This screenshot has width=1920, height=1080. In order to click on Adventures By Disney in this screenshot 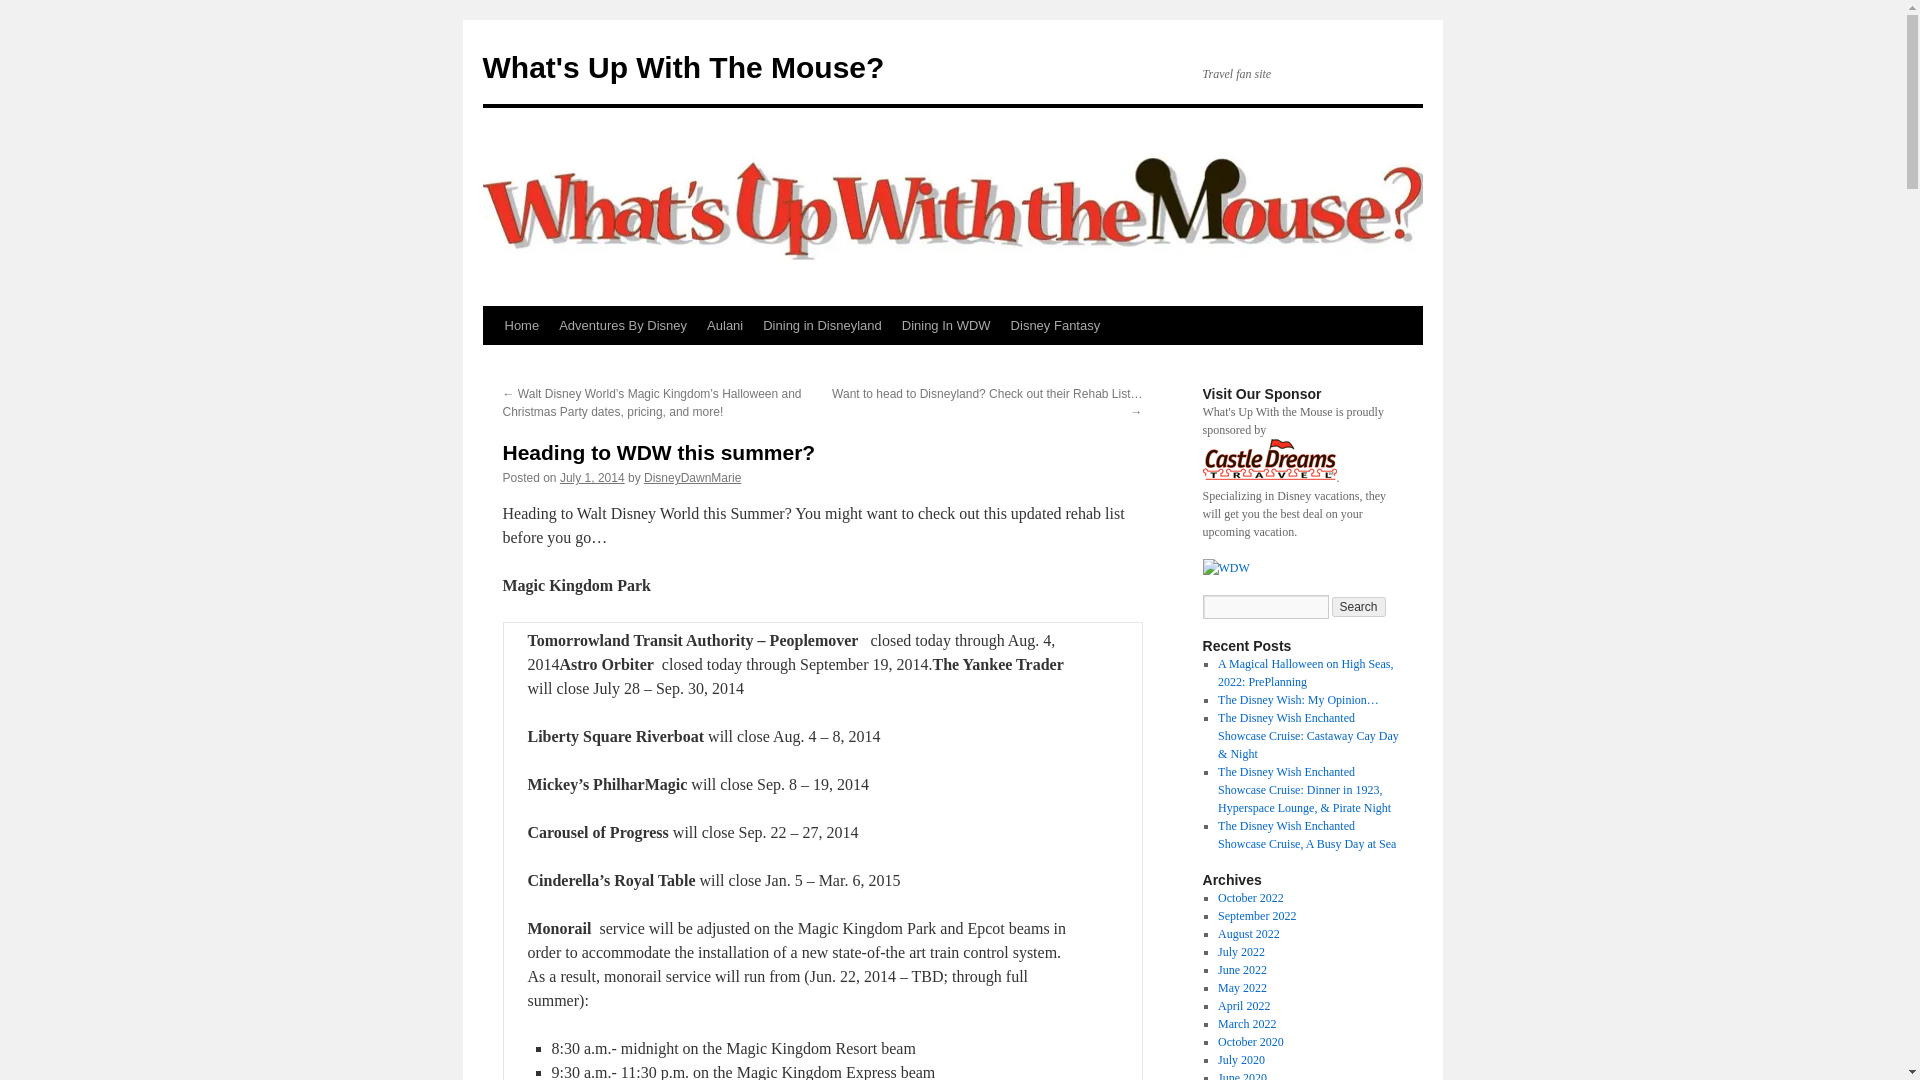, I will do `click(622, 325)`.